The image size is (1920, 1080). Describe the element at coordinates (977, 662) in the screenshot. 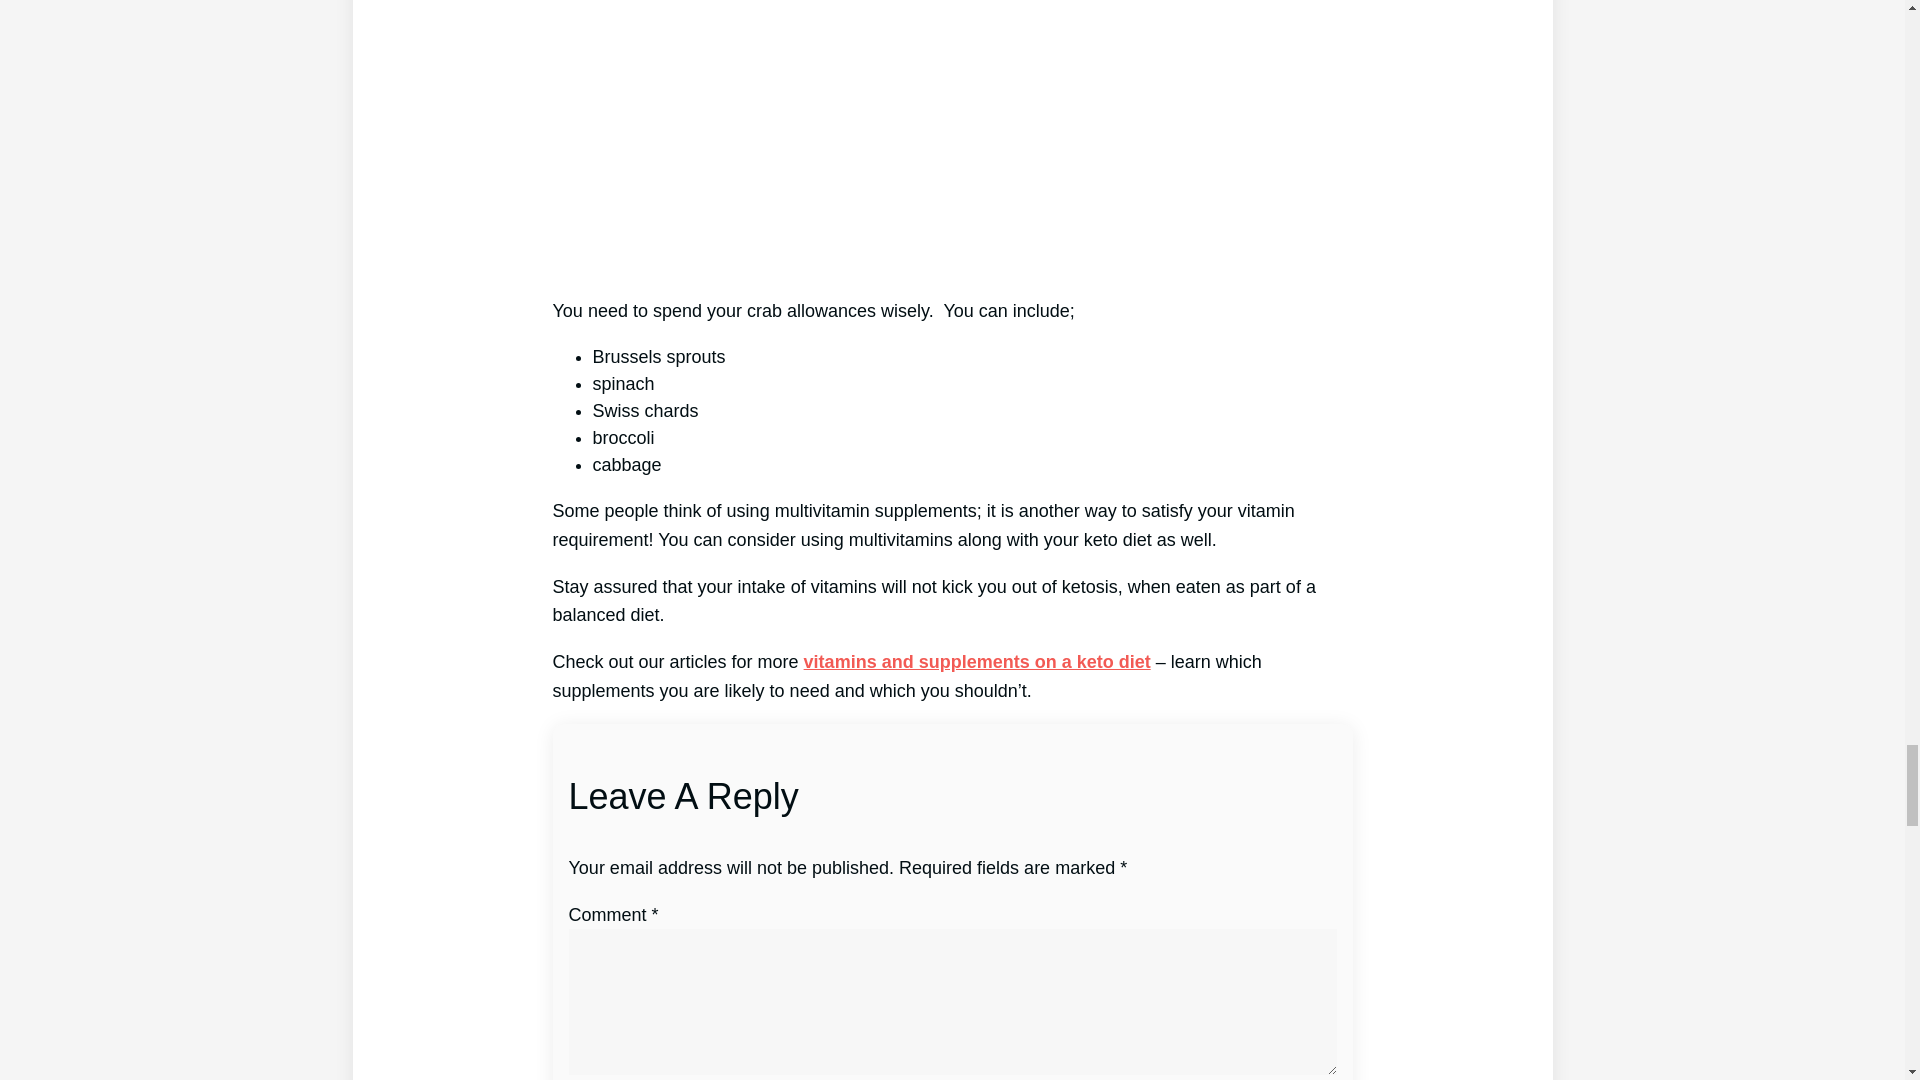

I see `vitamins and supplements on a keto diet` at that location.